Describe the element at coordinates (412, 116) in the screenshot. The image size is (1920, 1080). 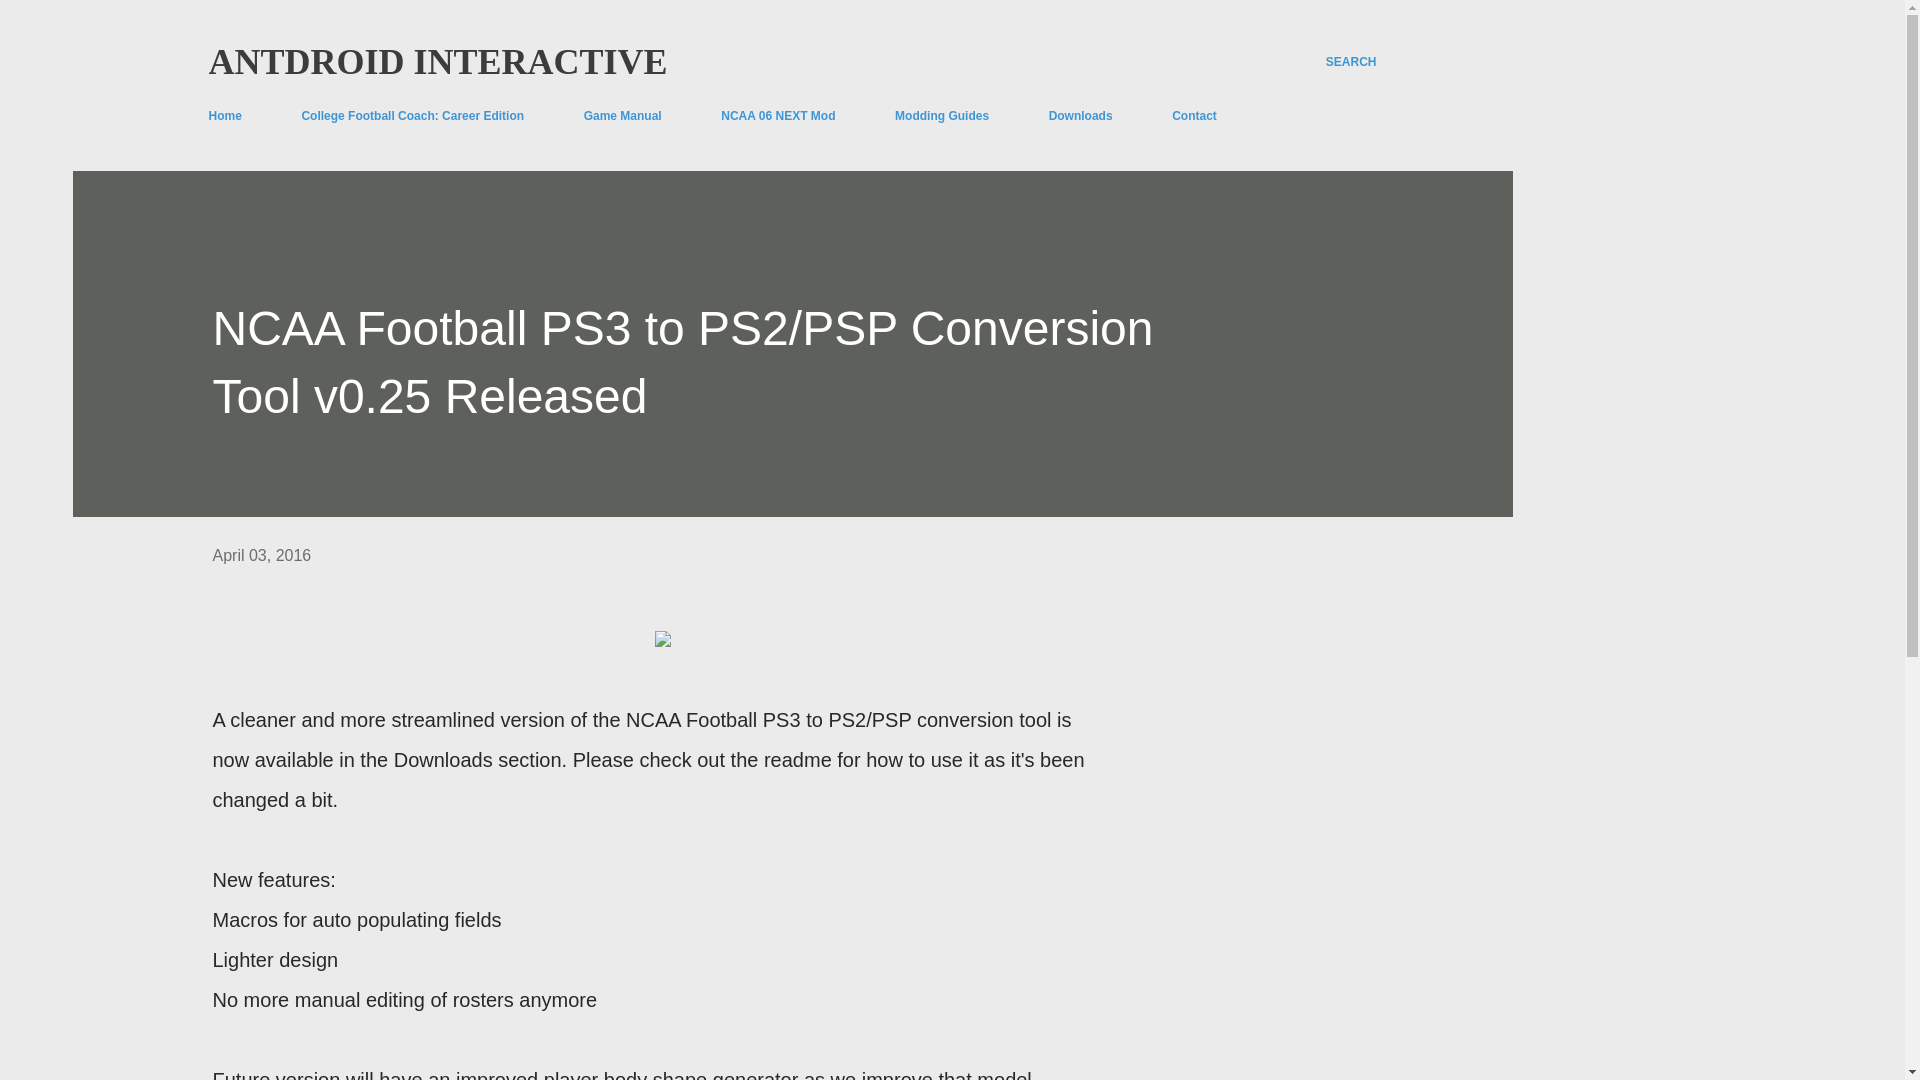
I see `College Football Coach: Career Edition` at that location.